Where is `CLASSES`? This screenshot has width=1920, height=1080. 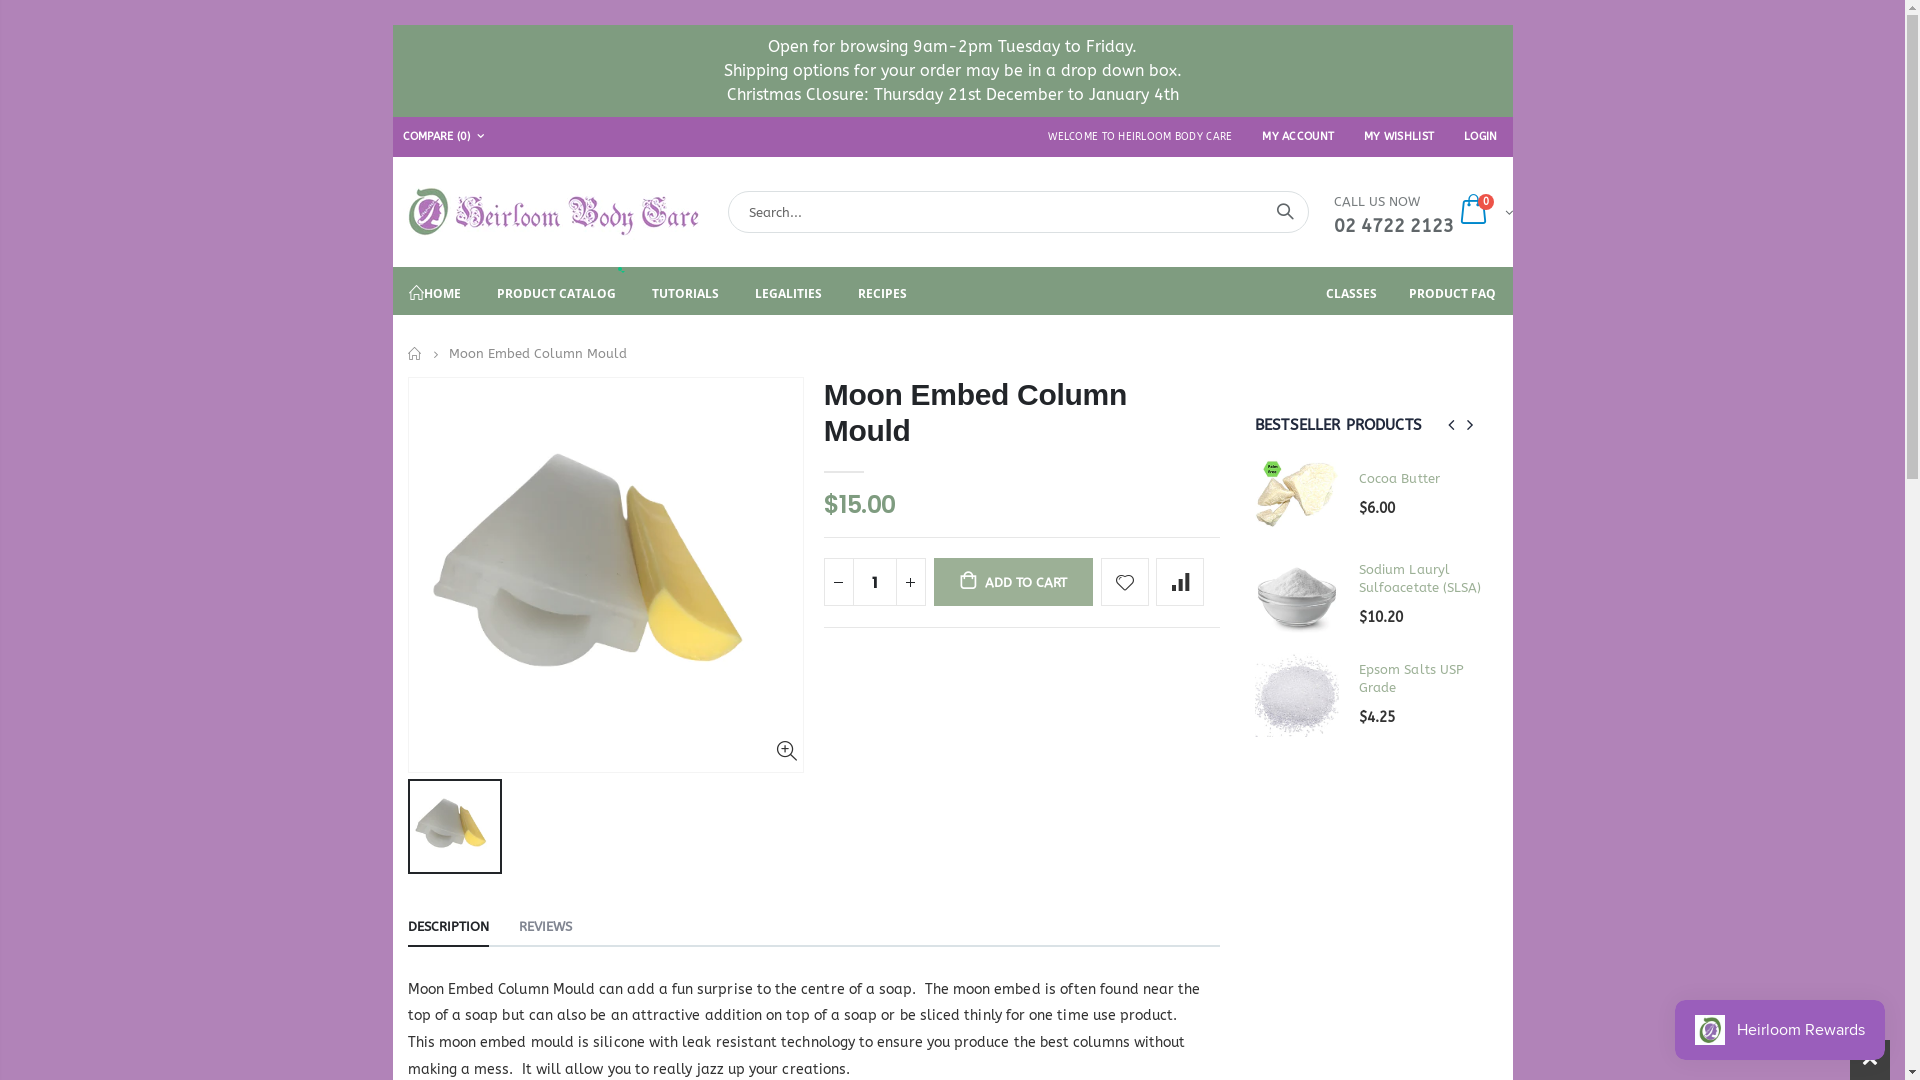 CLASSES is located at coordinates (1352, 291).